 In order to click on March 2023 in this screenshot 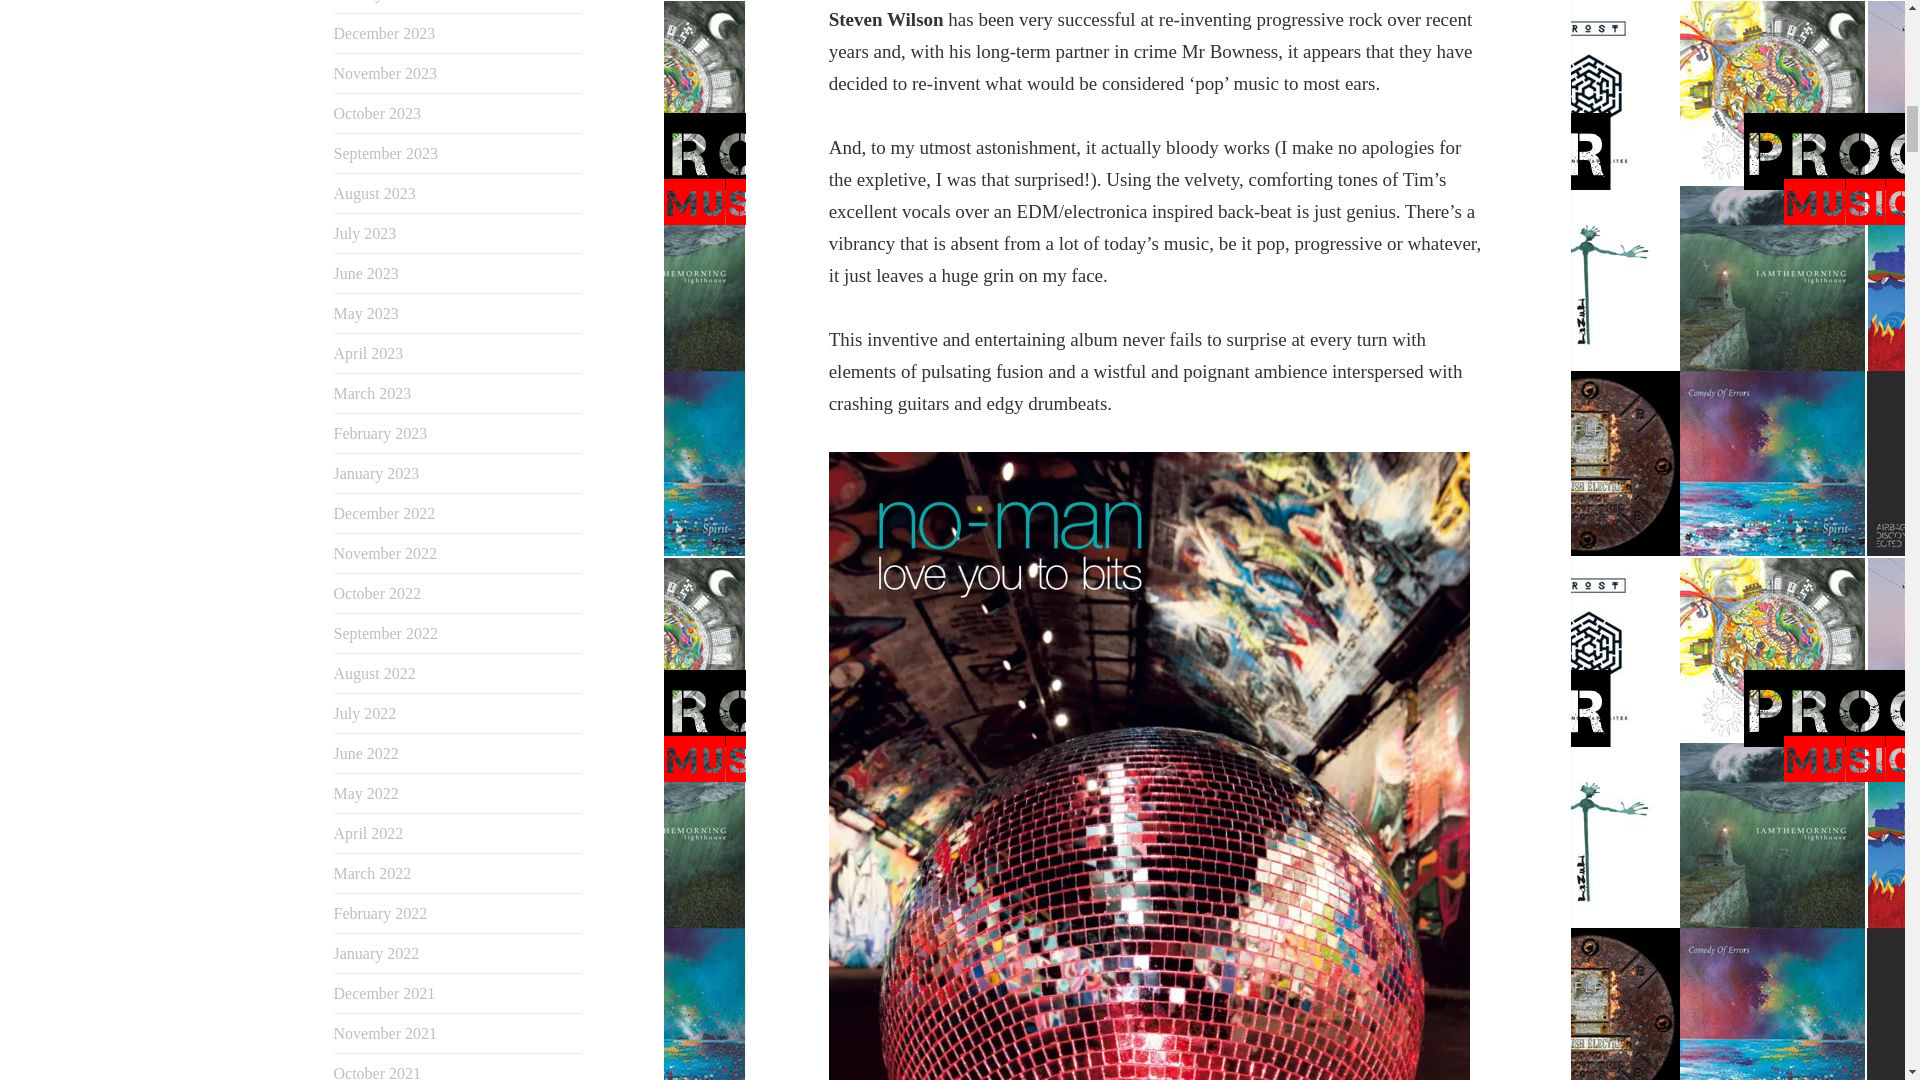, I will do `click(373, 392)`.